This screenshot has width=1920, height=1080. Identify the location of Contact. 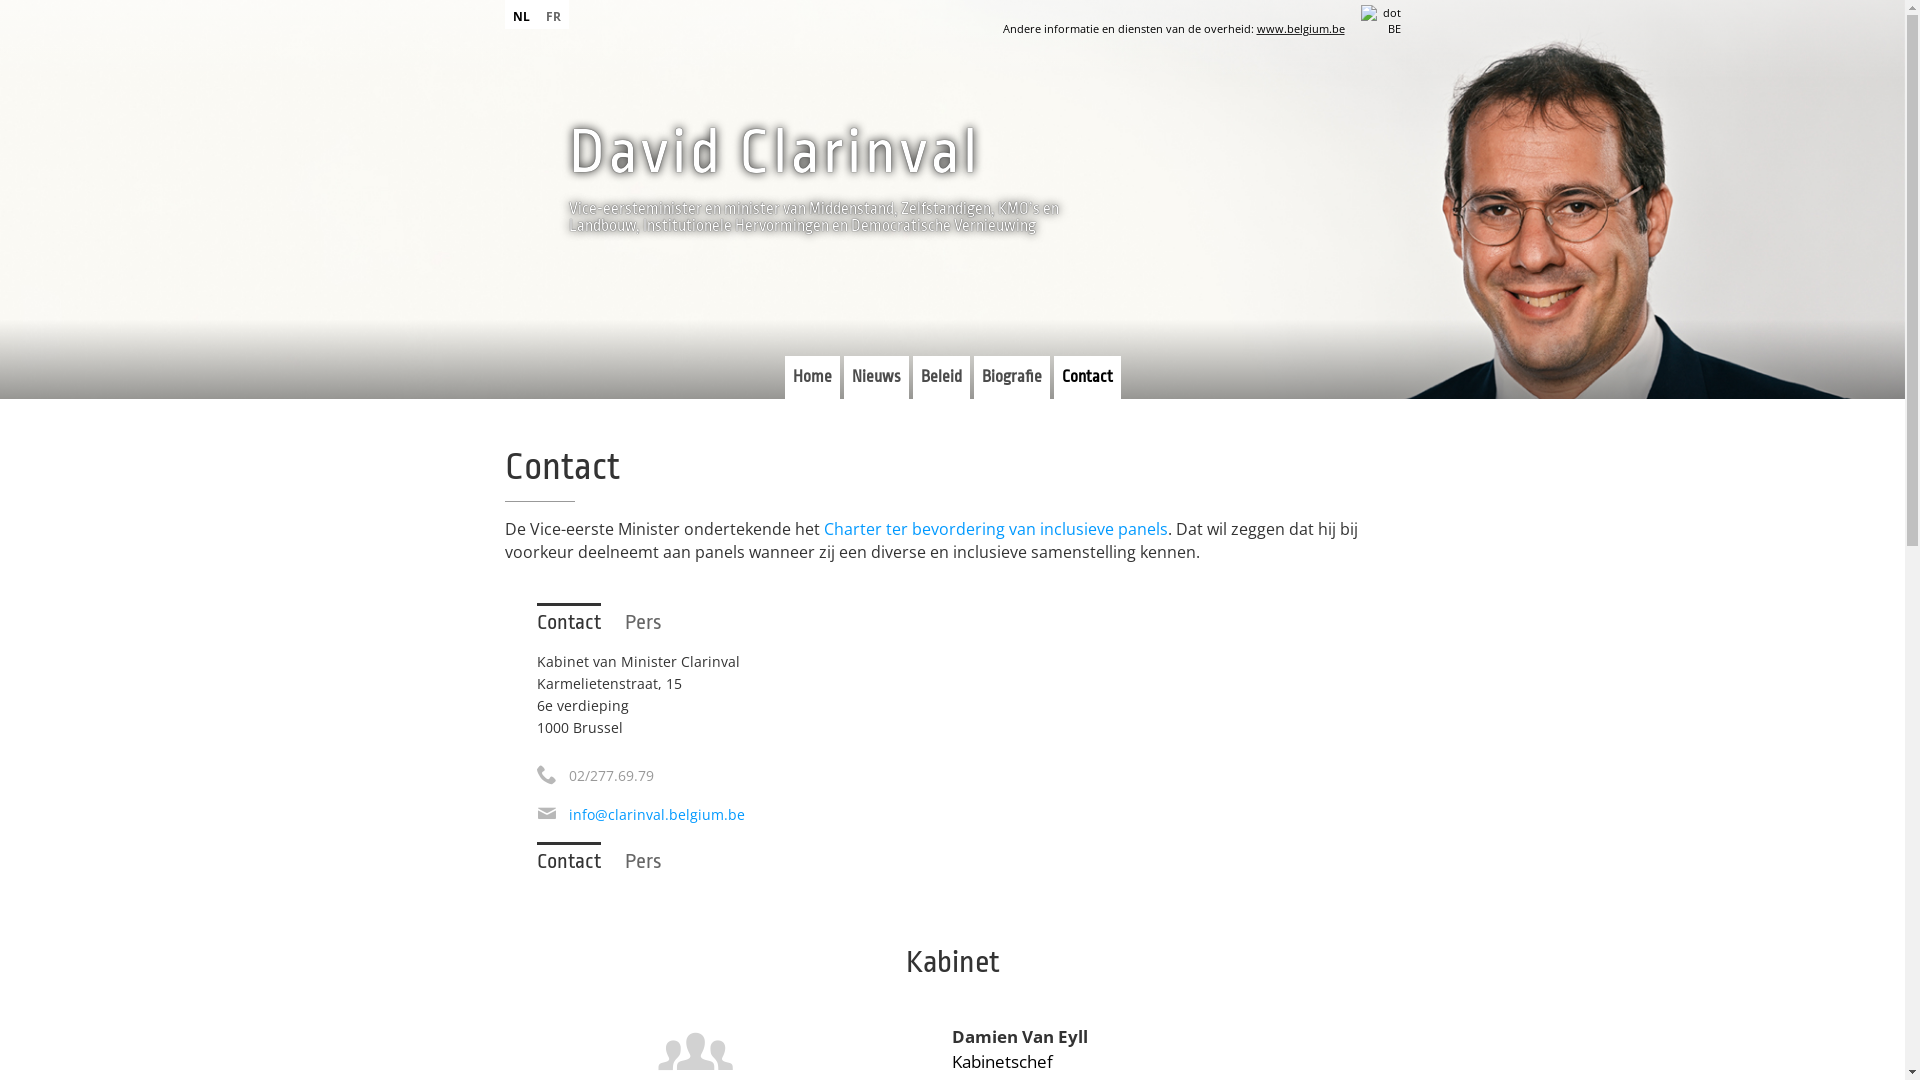
(568, 621).